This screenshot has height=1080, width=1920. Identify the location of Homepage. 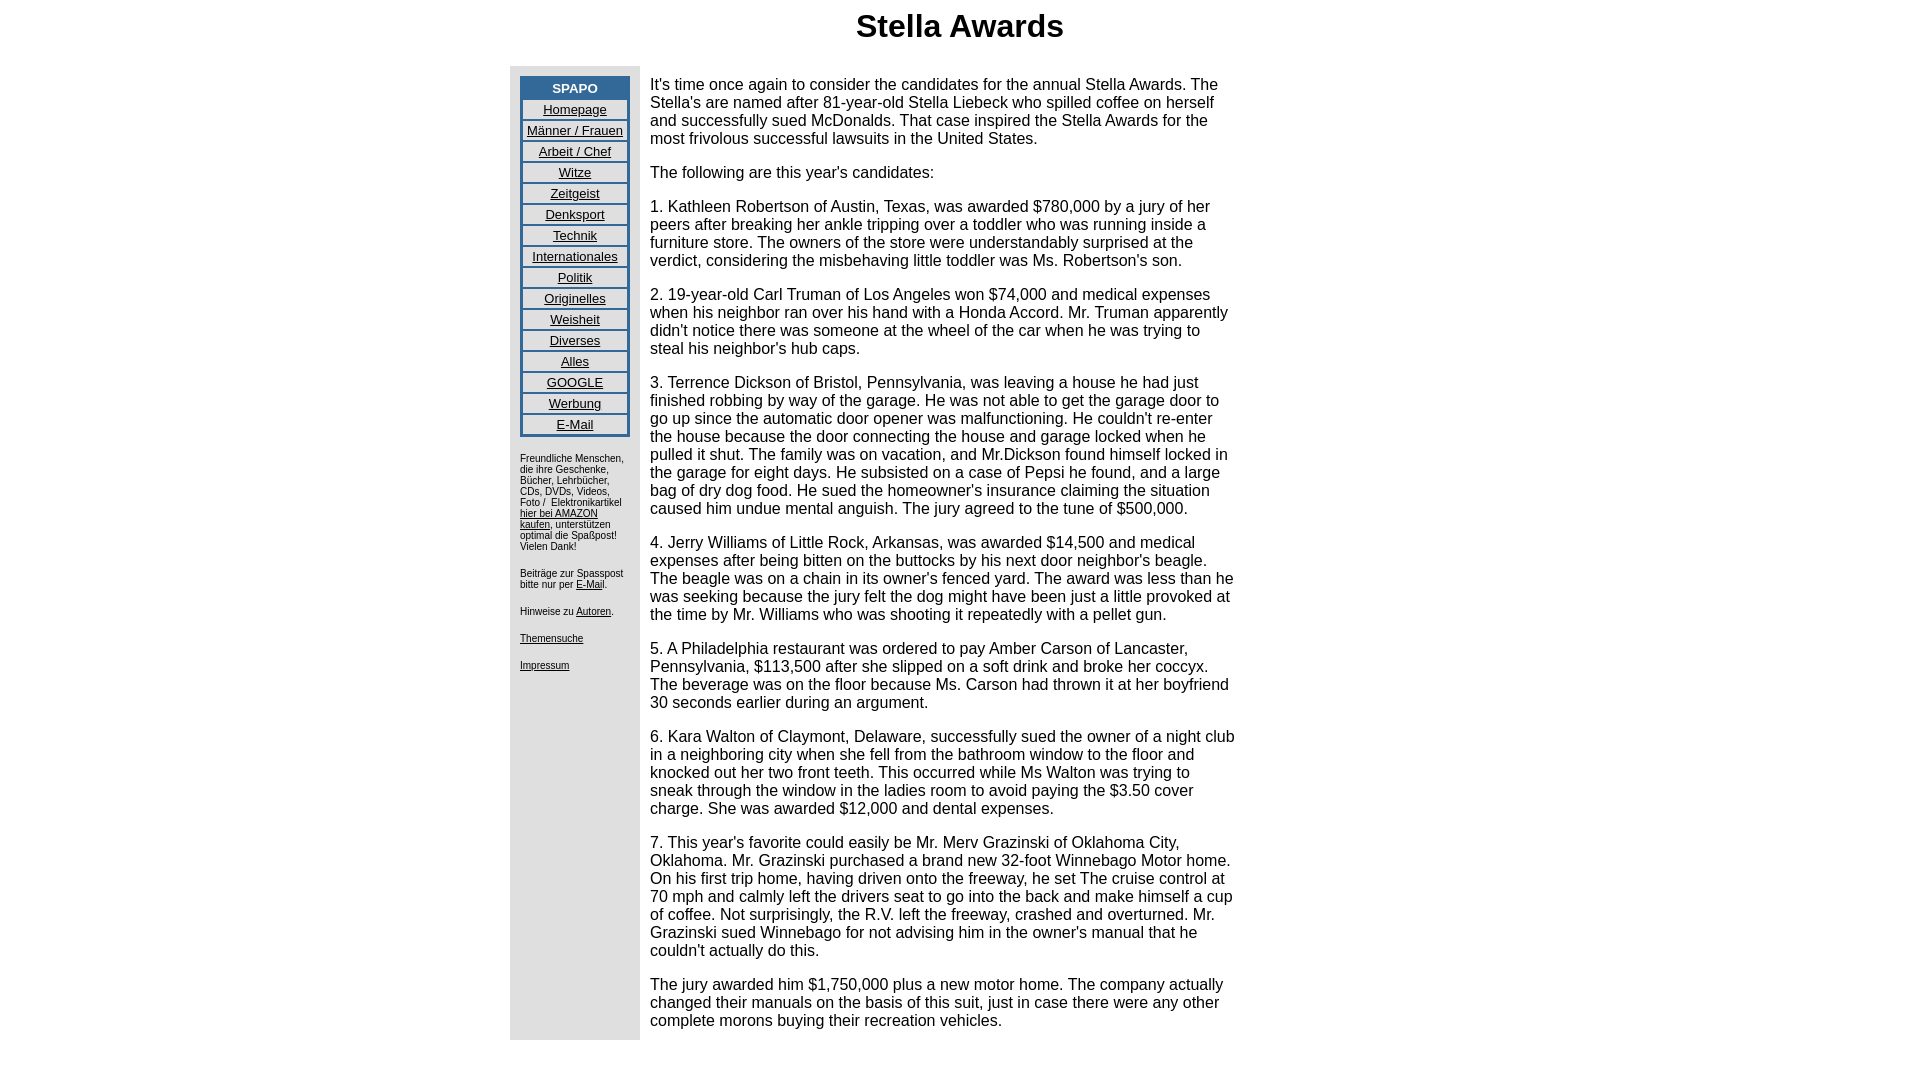
(574, 108).